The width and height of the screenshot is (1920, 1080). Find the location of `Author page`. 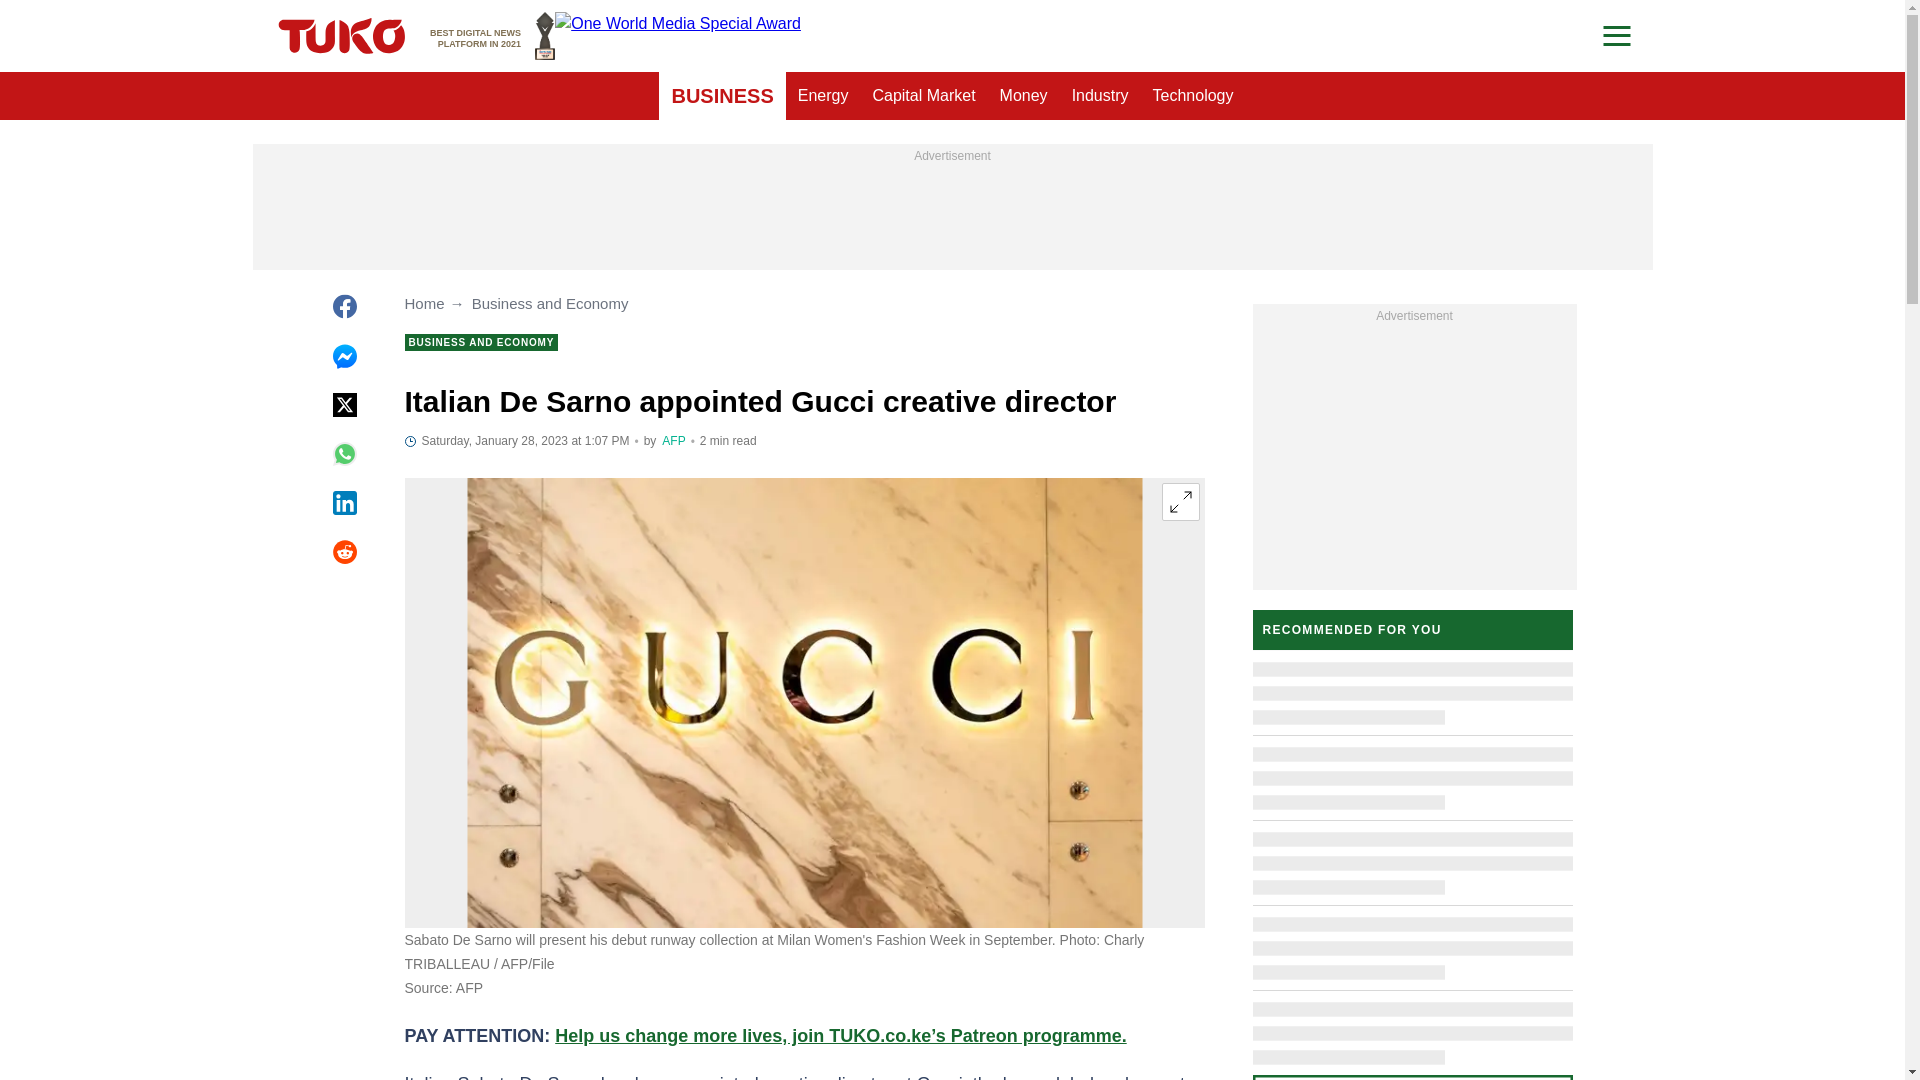

Author page is located at coordinates (822, 96).